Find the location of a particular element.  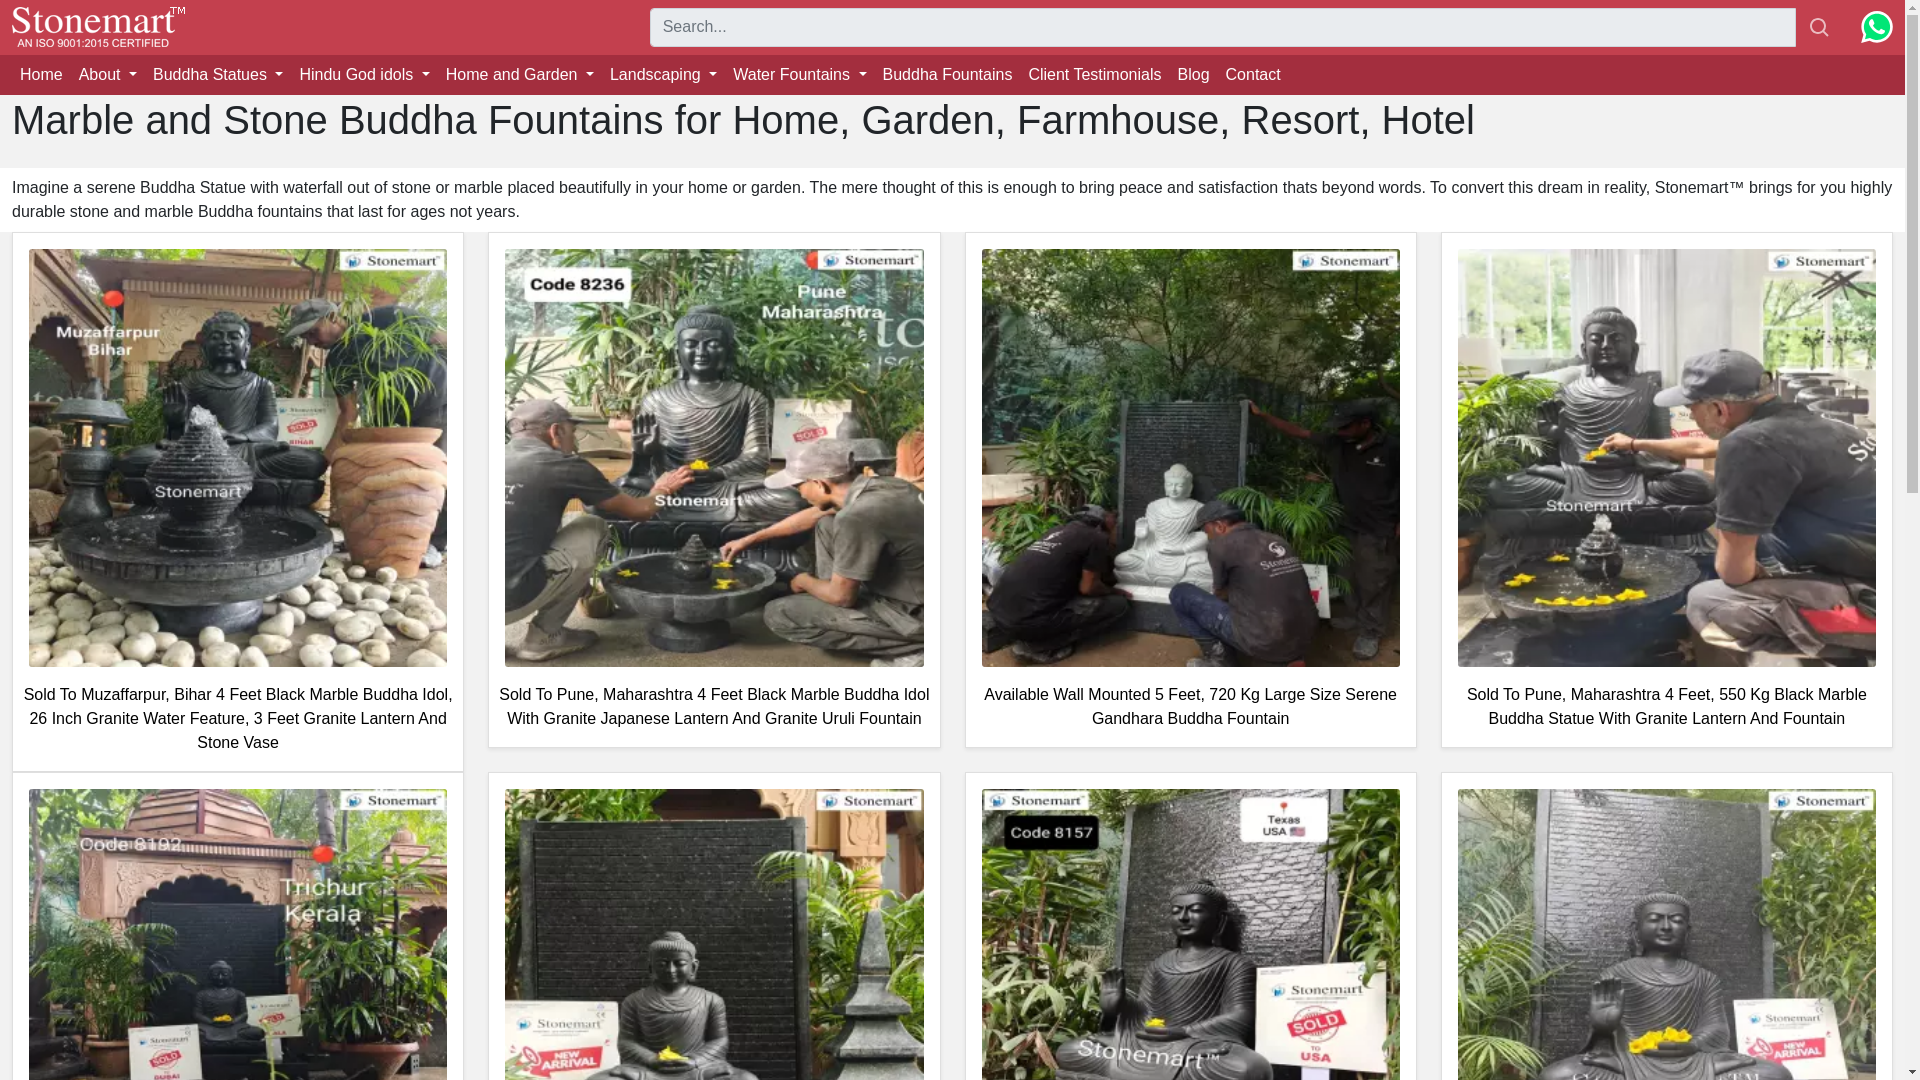

Hindu God idols is located at coordinates (364, 75).